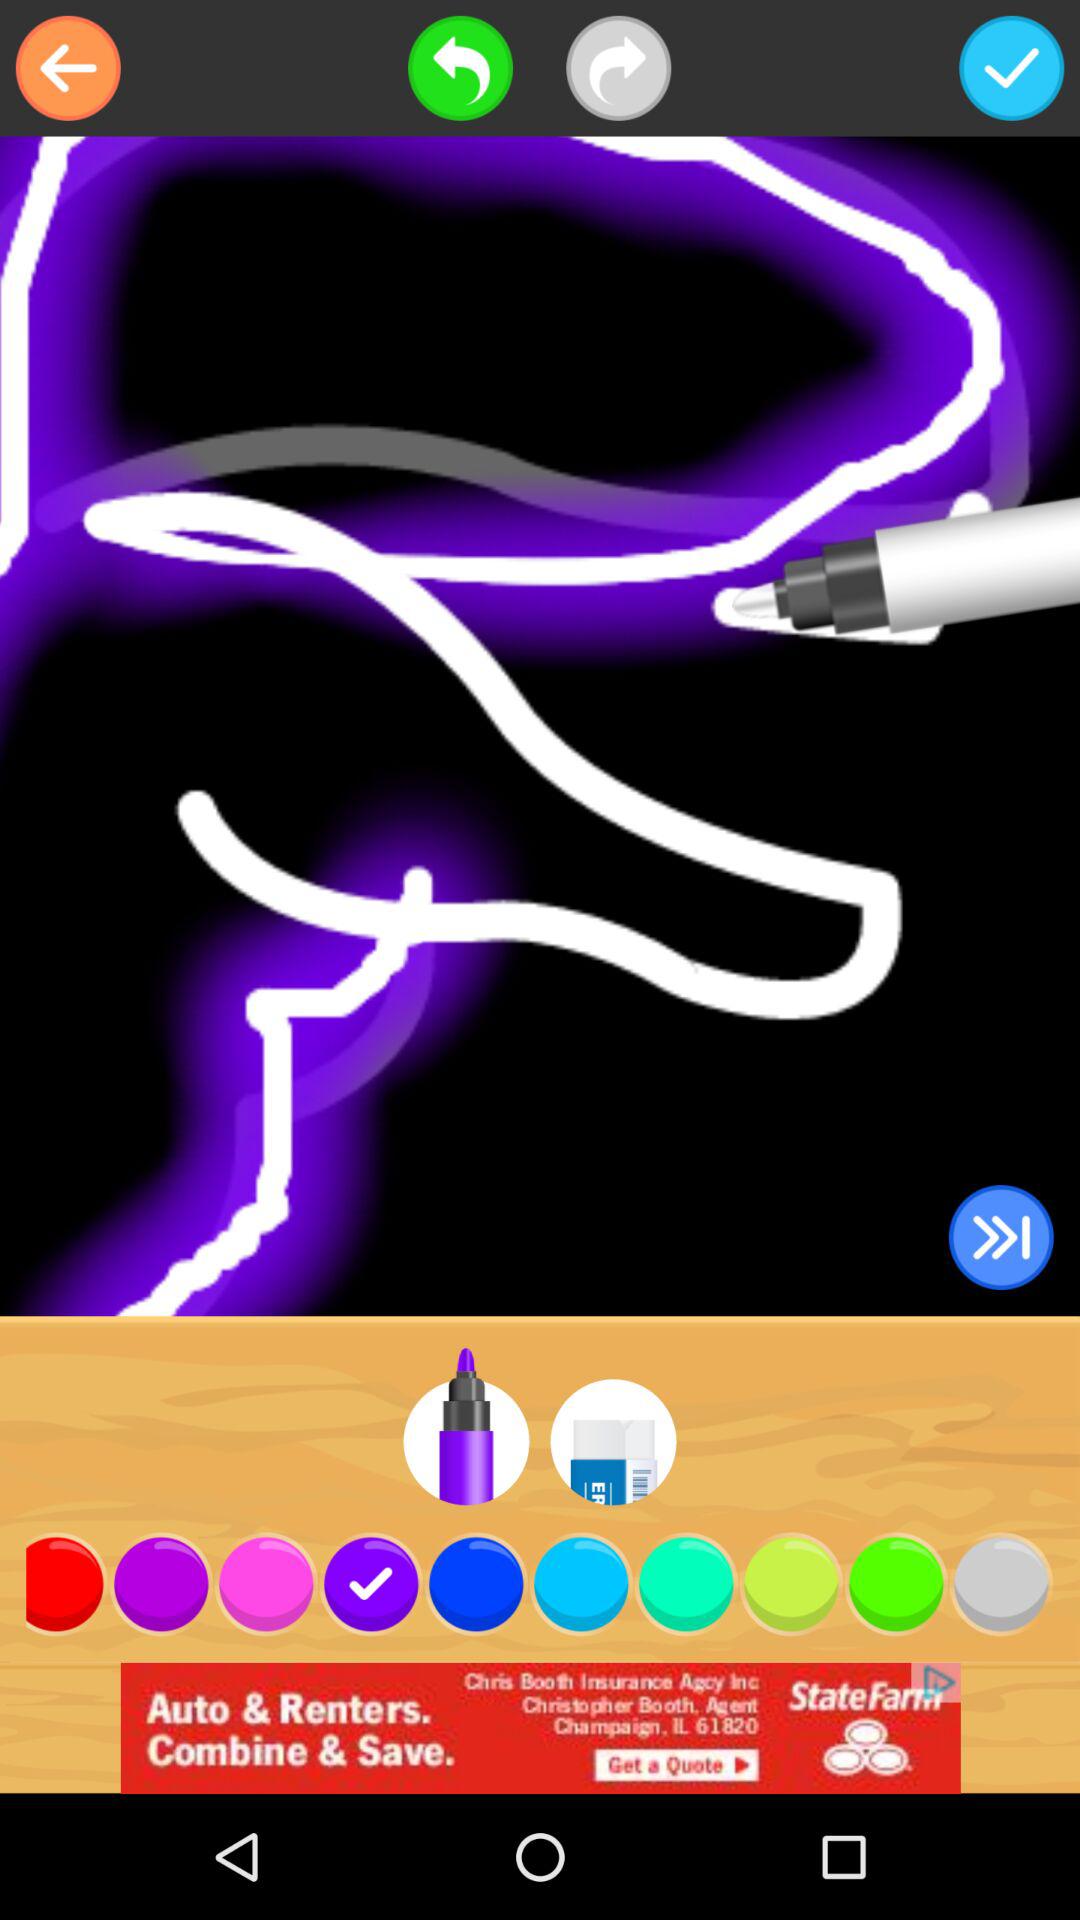 This screenshot has height=1920, width=1080. Describe the element at coordinates (618, 68) in the screenshot. I see `redo` at that location.